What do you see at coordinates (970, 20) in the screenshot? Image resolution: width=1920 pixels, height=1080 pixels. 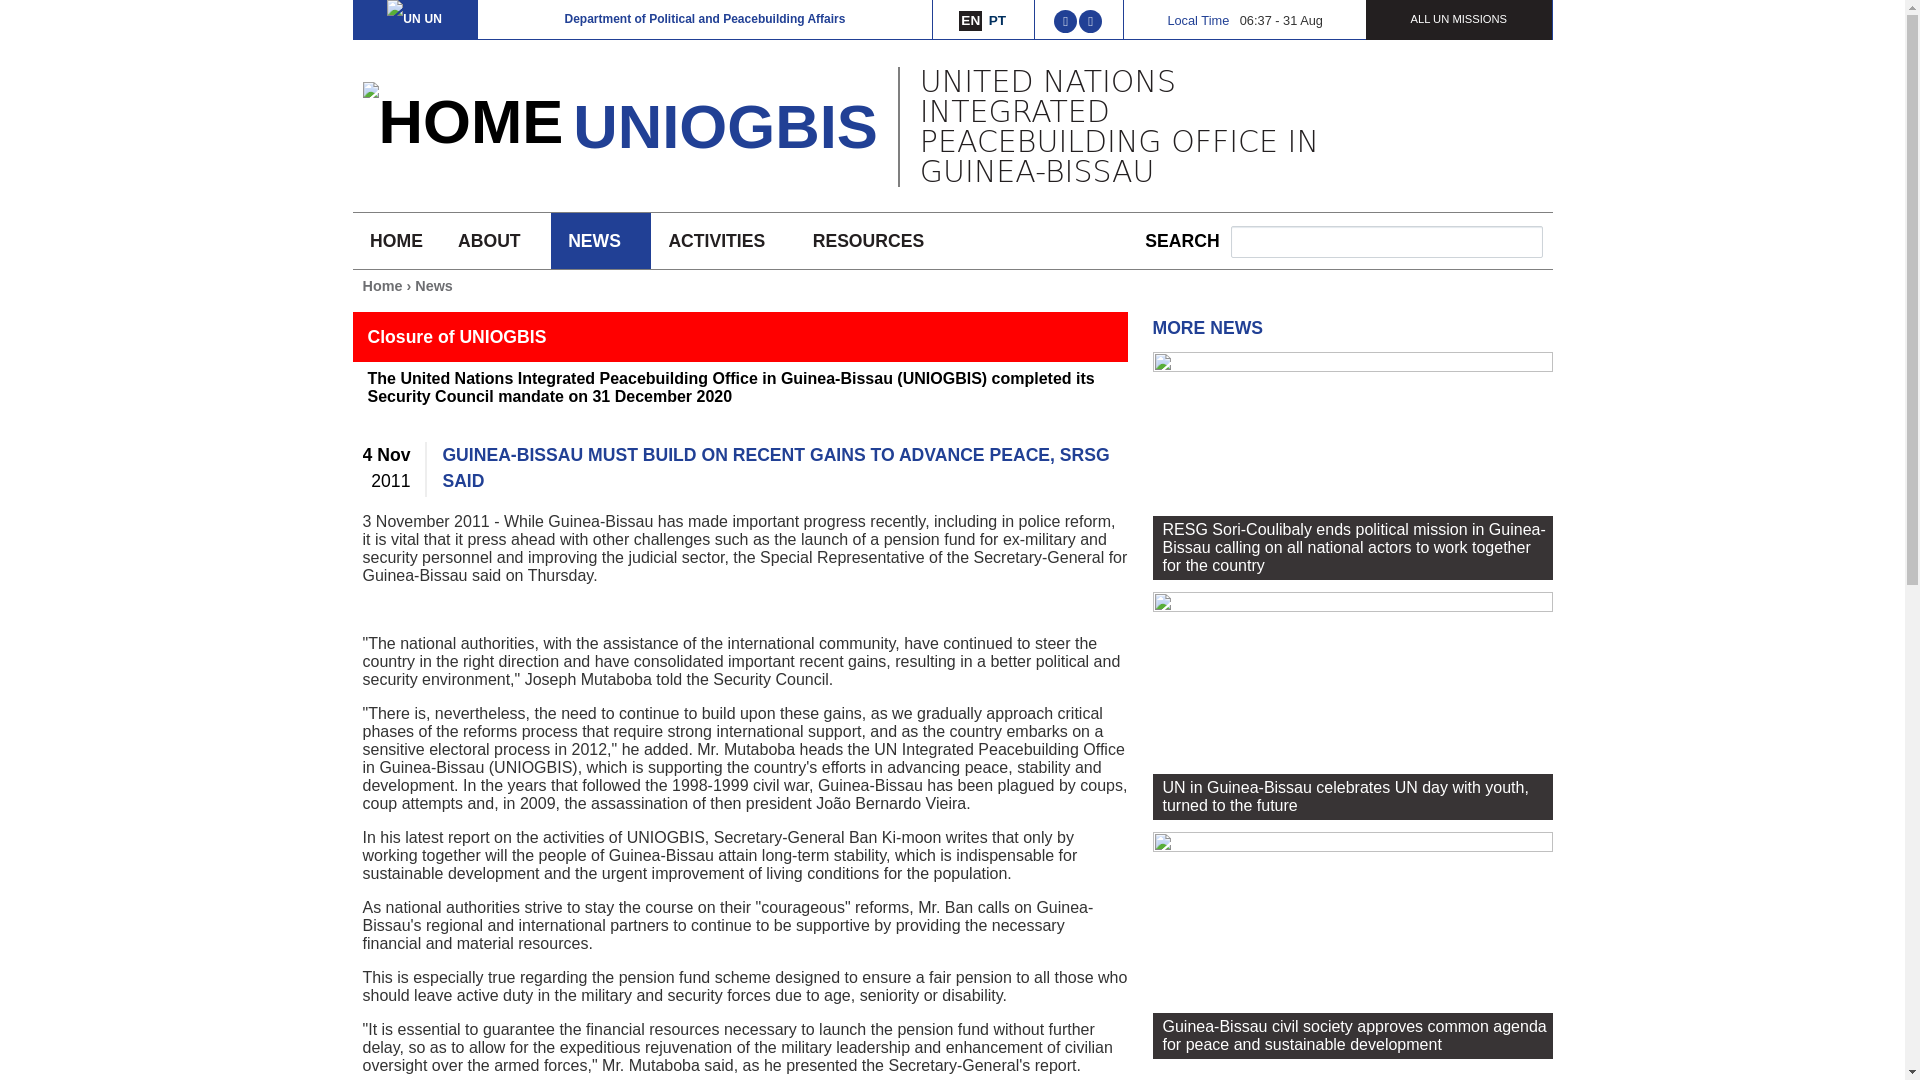 I see `EN` at bounding box center [970, 20].